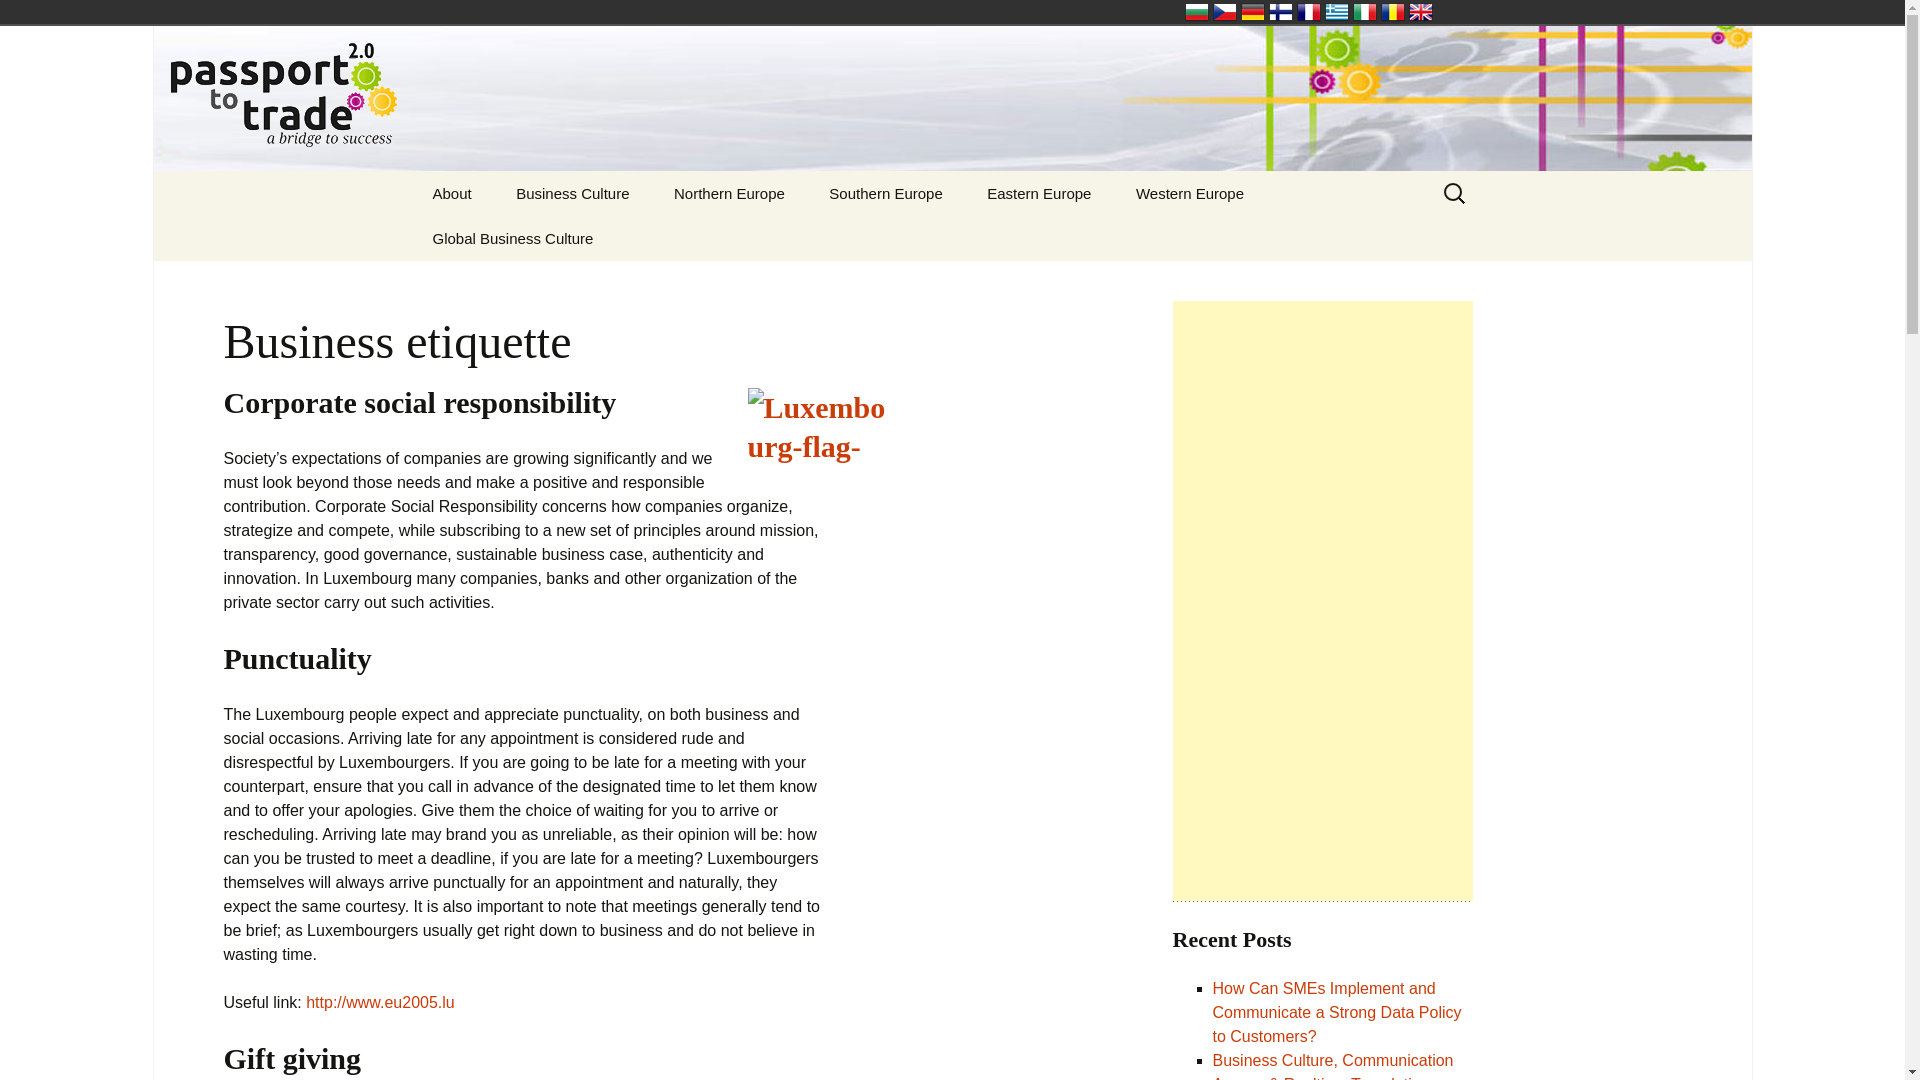  I want to click on Purchase guides, so click(512, 238).